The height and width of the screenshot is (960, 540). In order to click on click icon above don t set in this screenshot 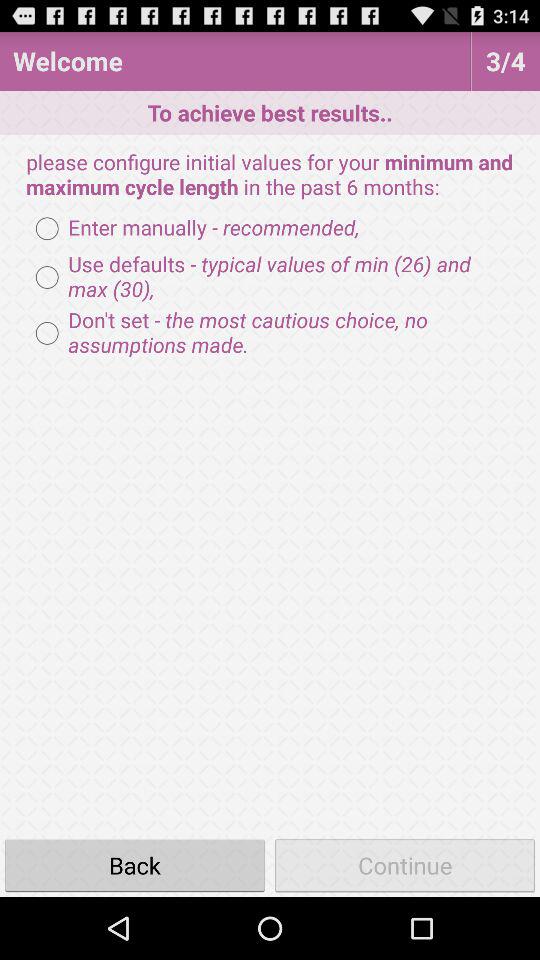, I will do `click(270, 277)`.